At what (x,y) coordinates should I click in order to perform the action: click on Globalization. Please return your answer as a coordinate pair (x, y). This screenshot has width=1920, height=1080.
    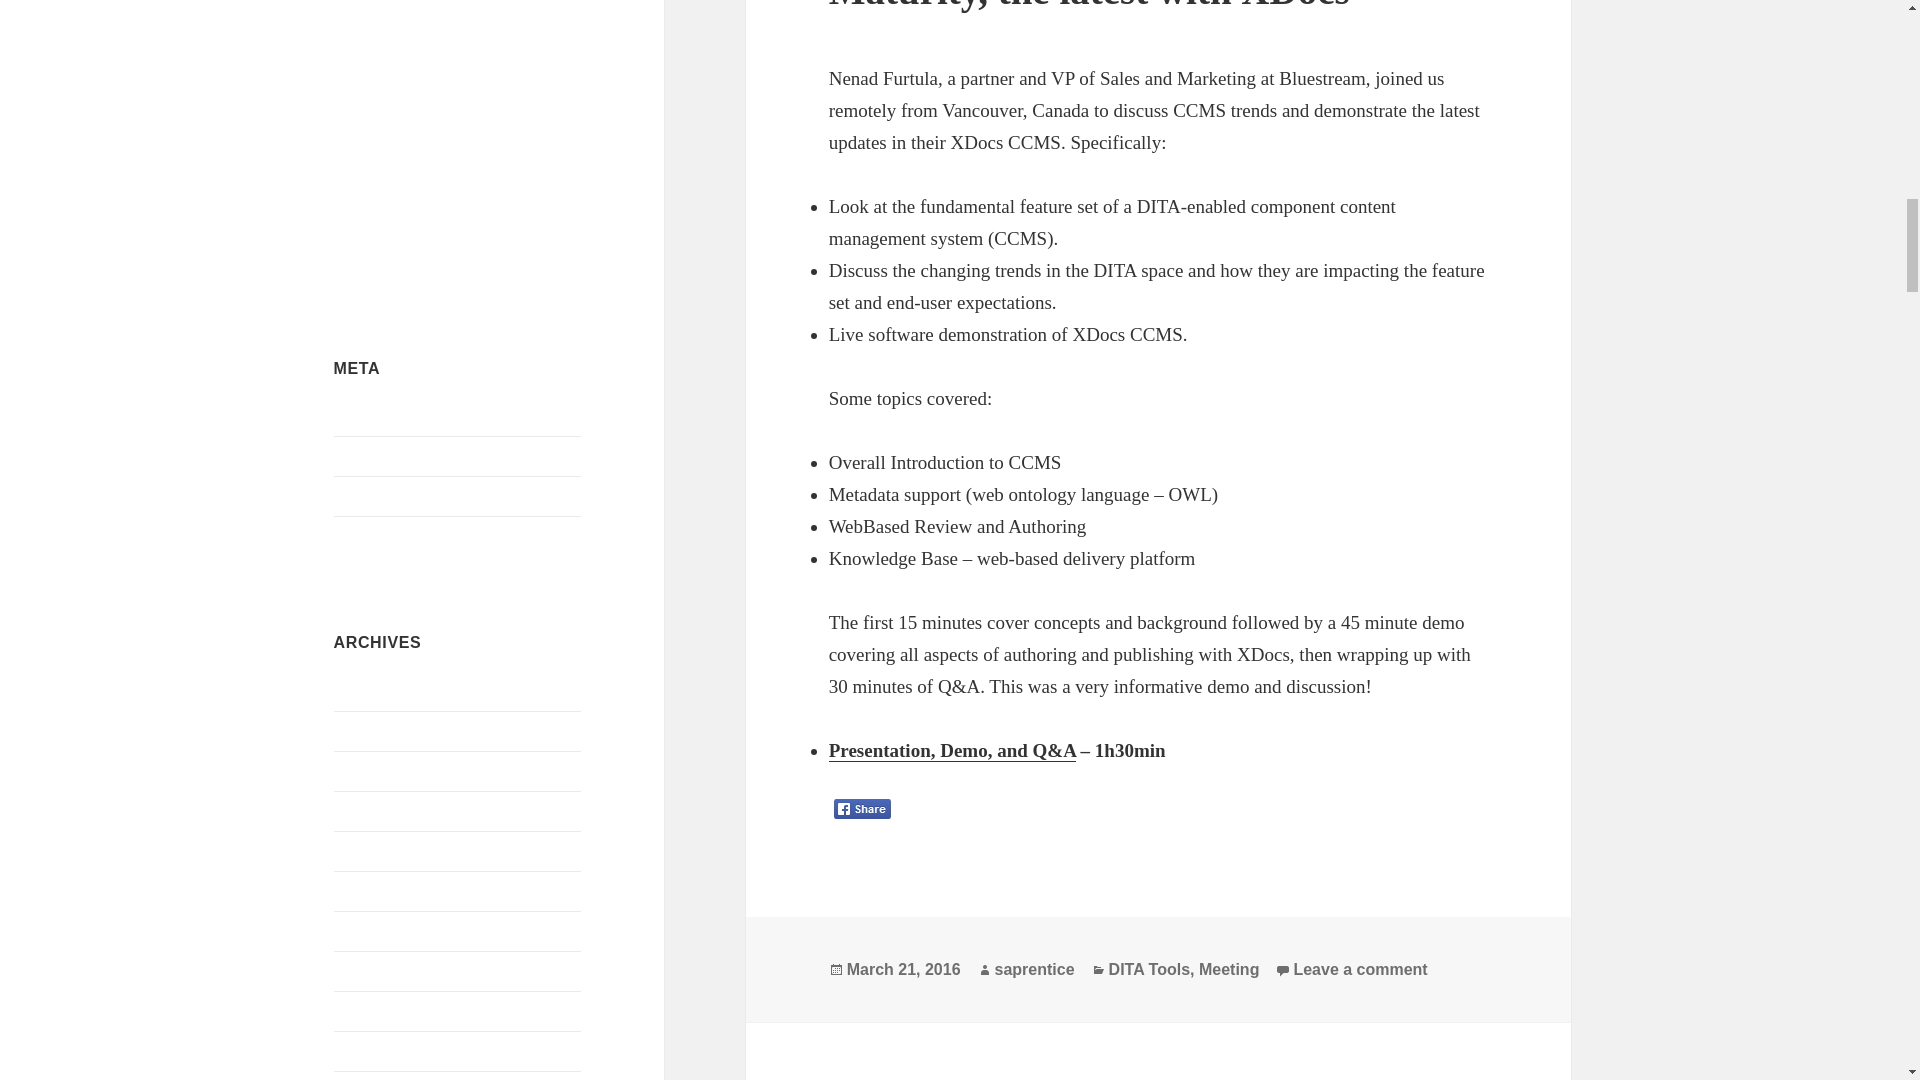
    Looking at the image, I should click on (510, 22).